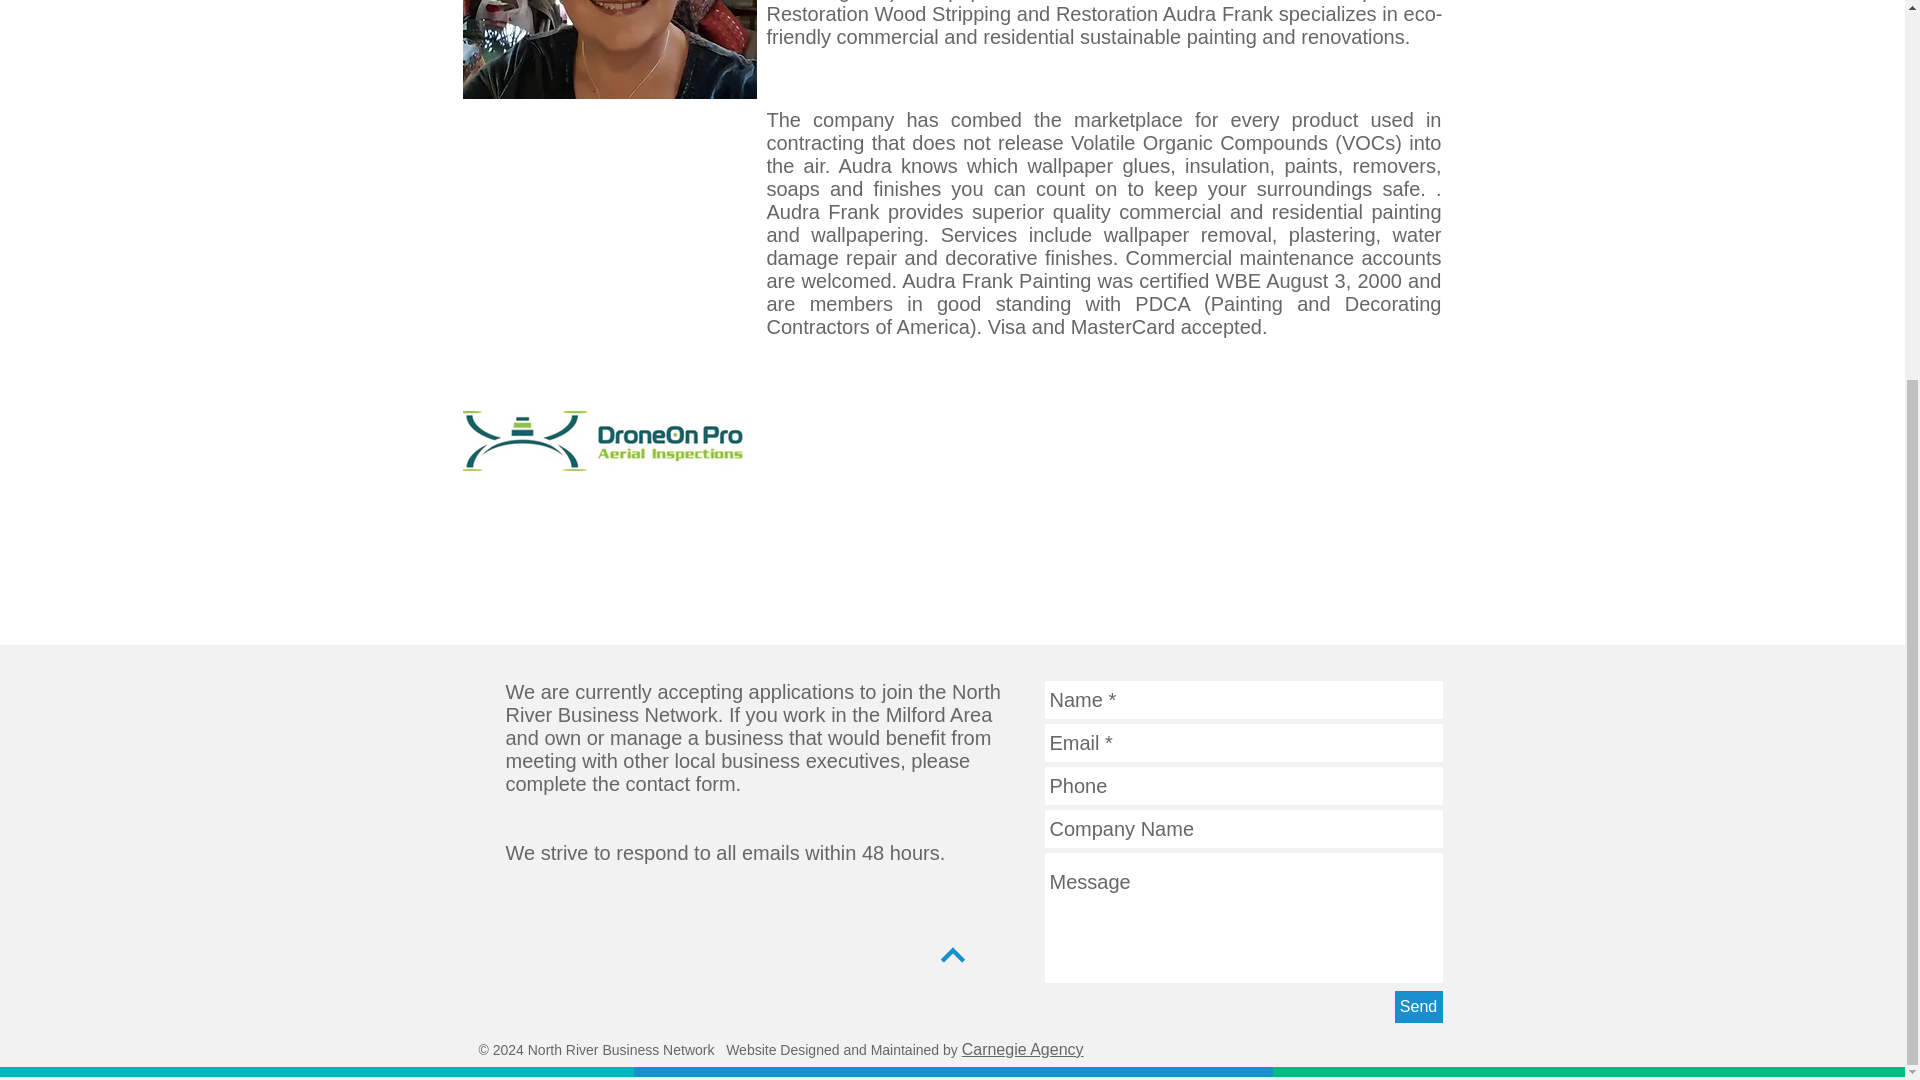 This screenshot has width=1920, height=1080. I want to click on Carnegie Agency, so click(1022, 1050).